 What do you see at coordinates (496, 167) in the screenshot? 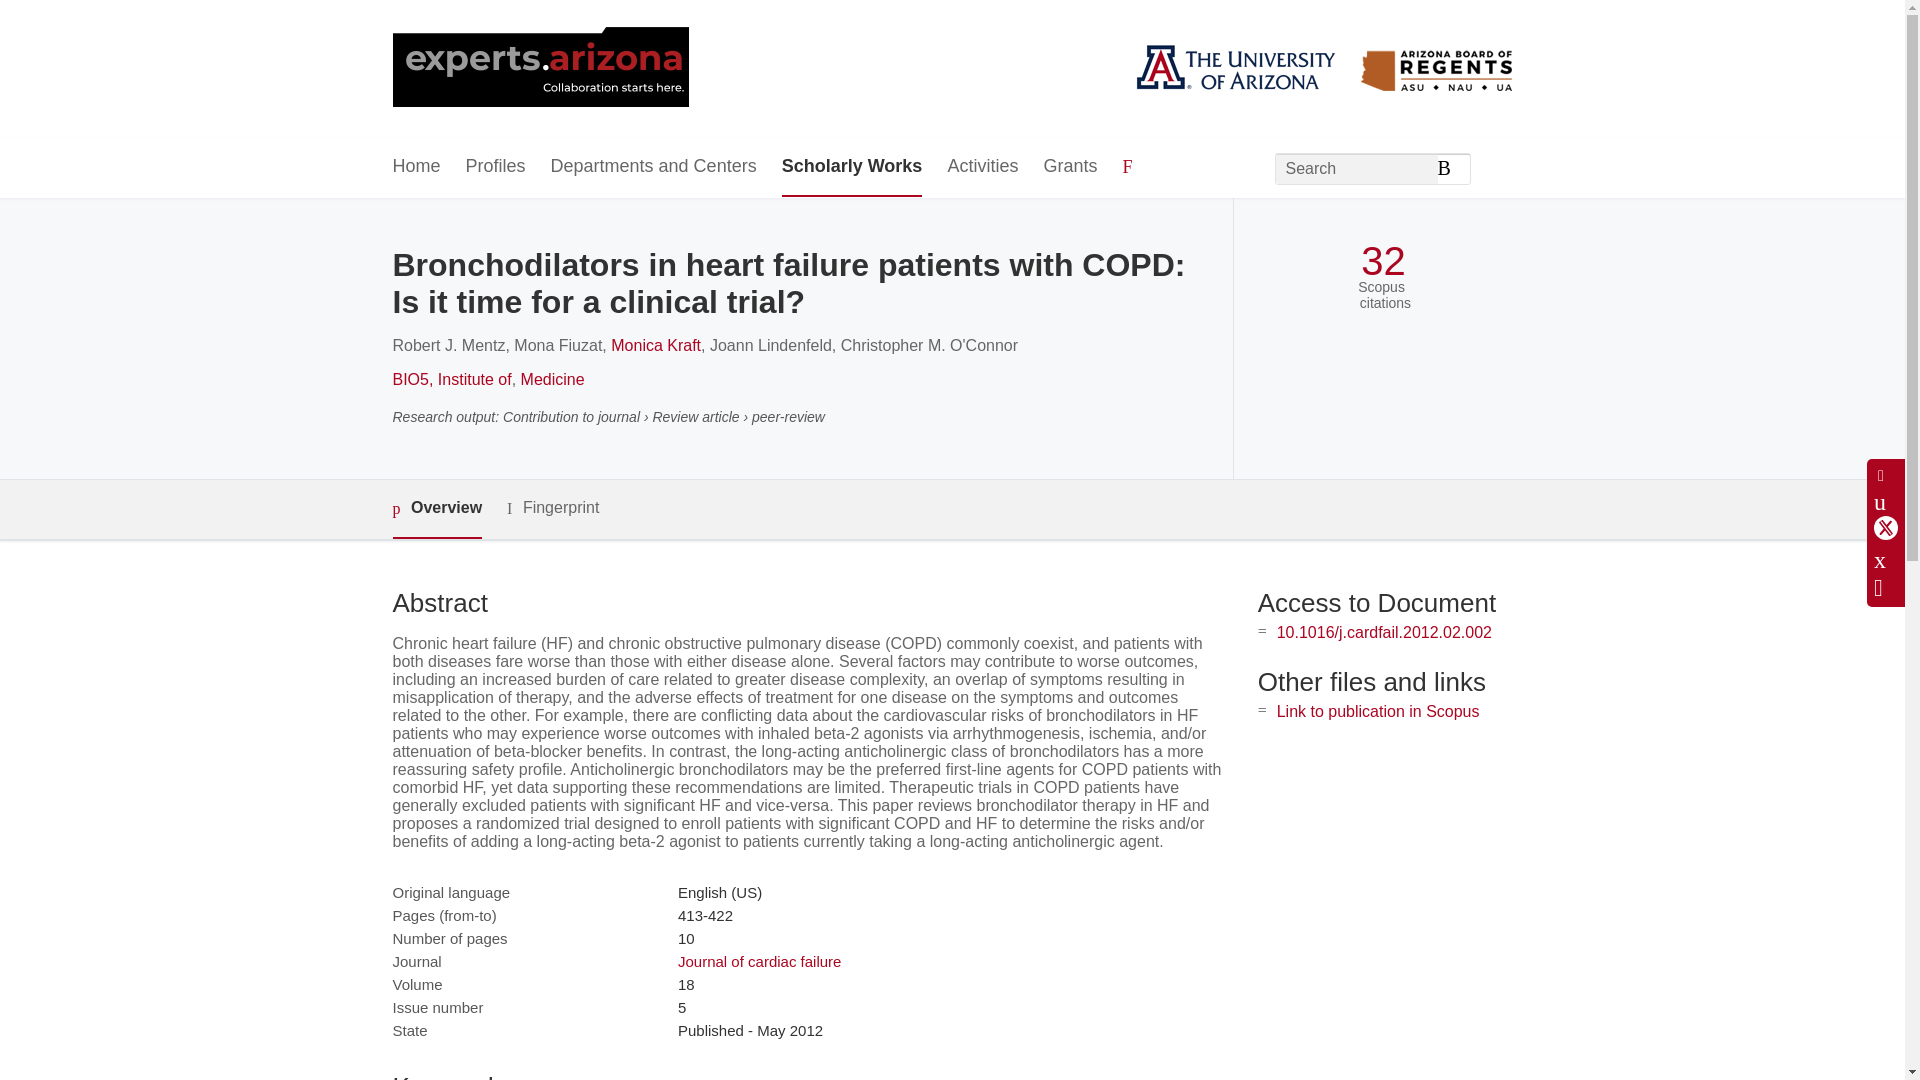
I see `Profiles` at bounding box center [496, 167].